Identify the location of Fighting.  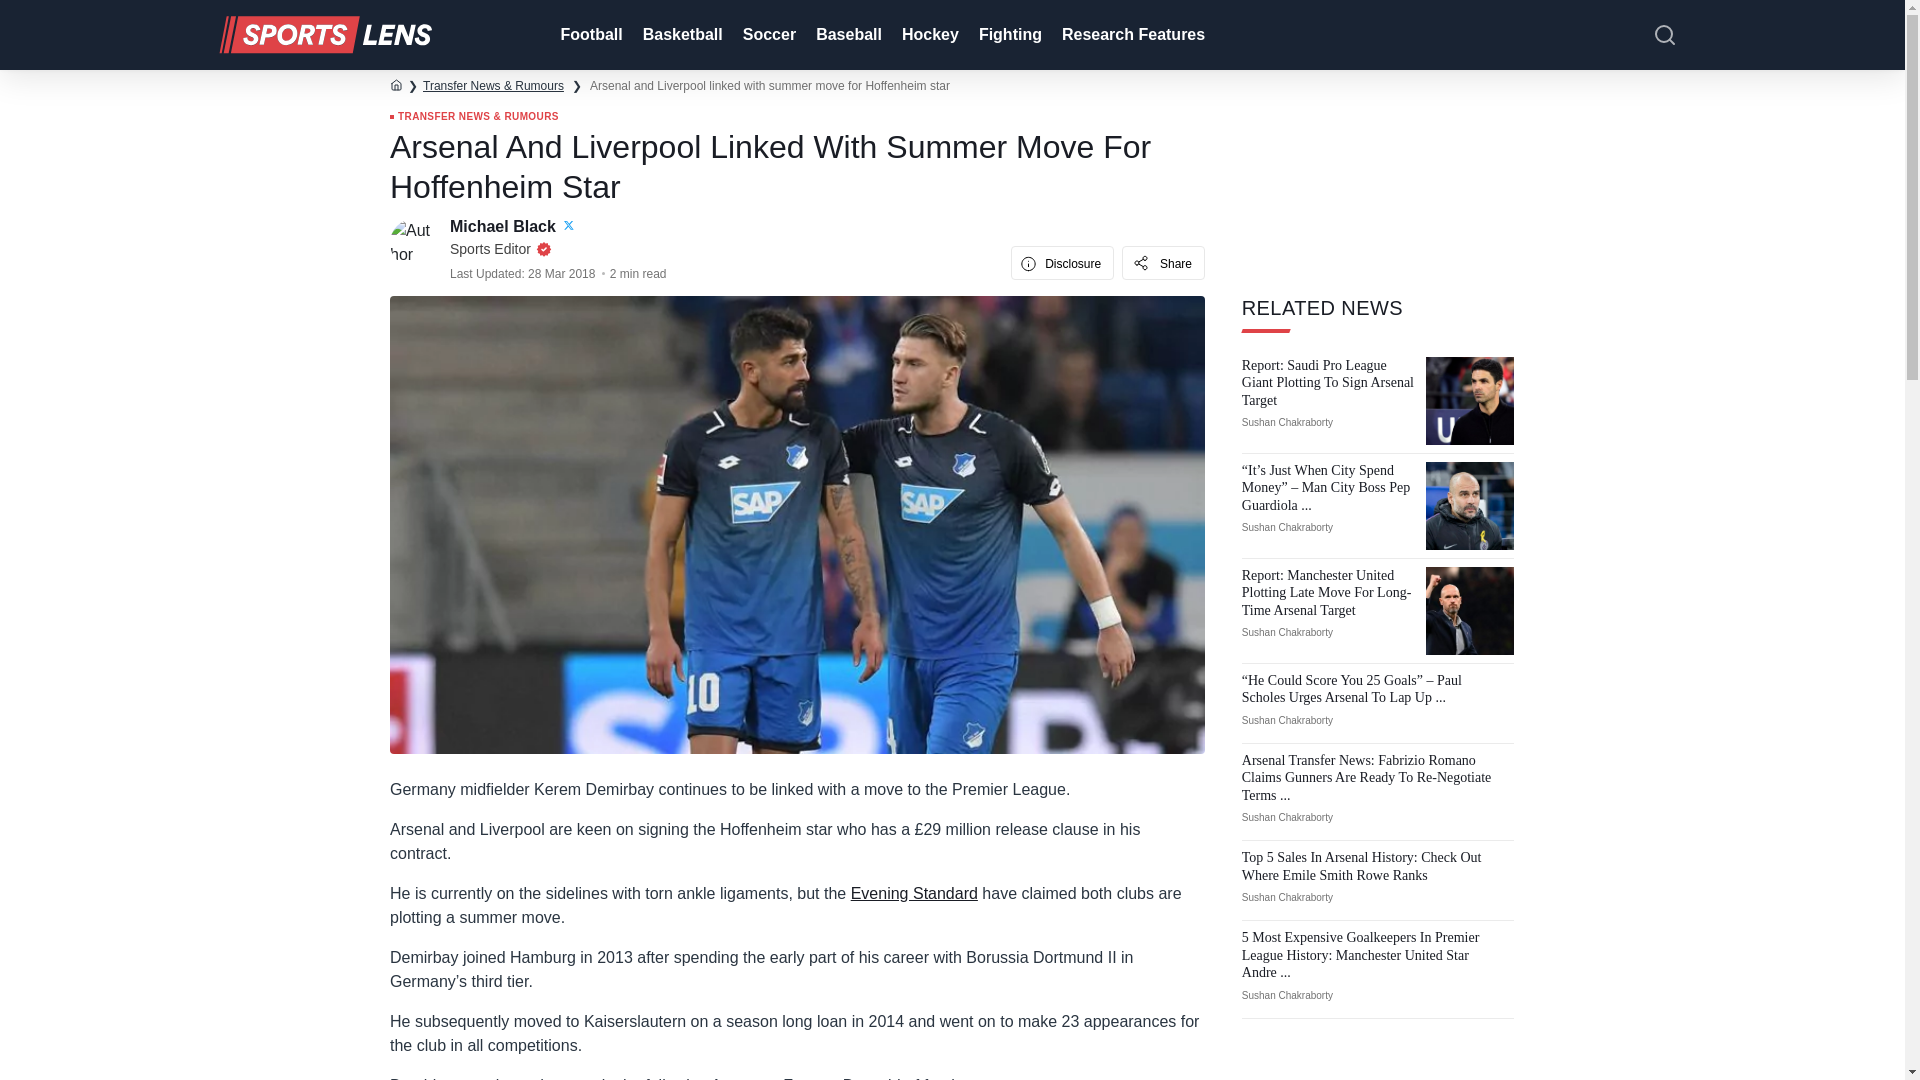
(1008, 35).